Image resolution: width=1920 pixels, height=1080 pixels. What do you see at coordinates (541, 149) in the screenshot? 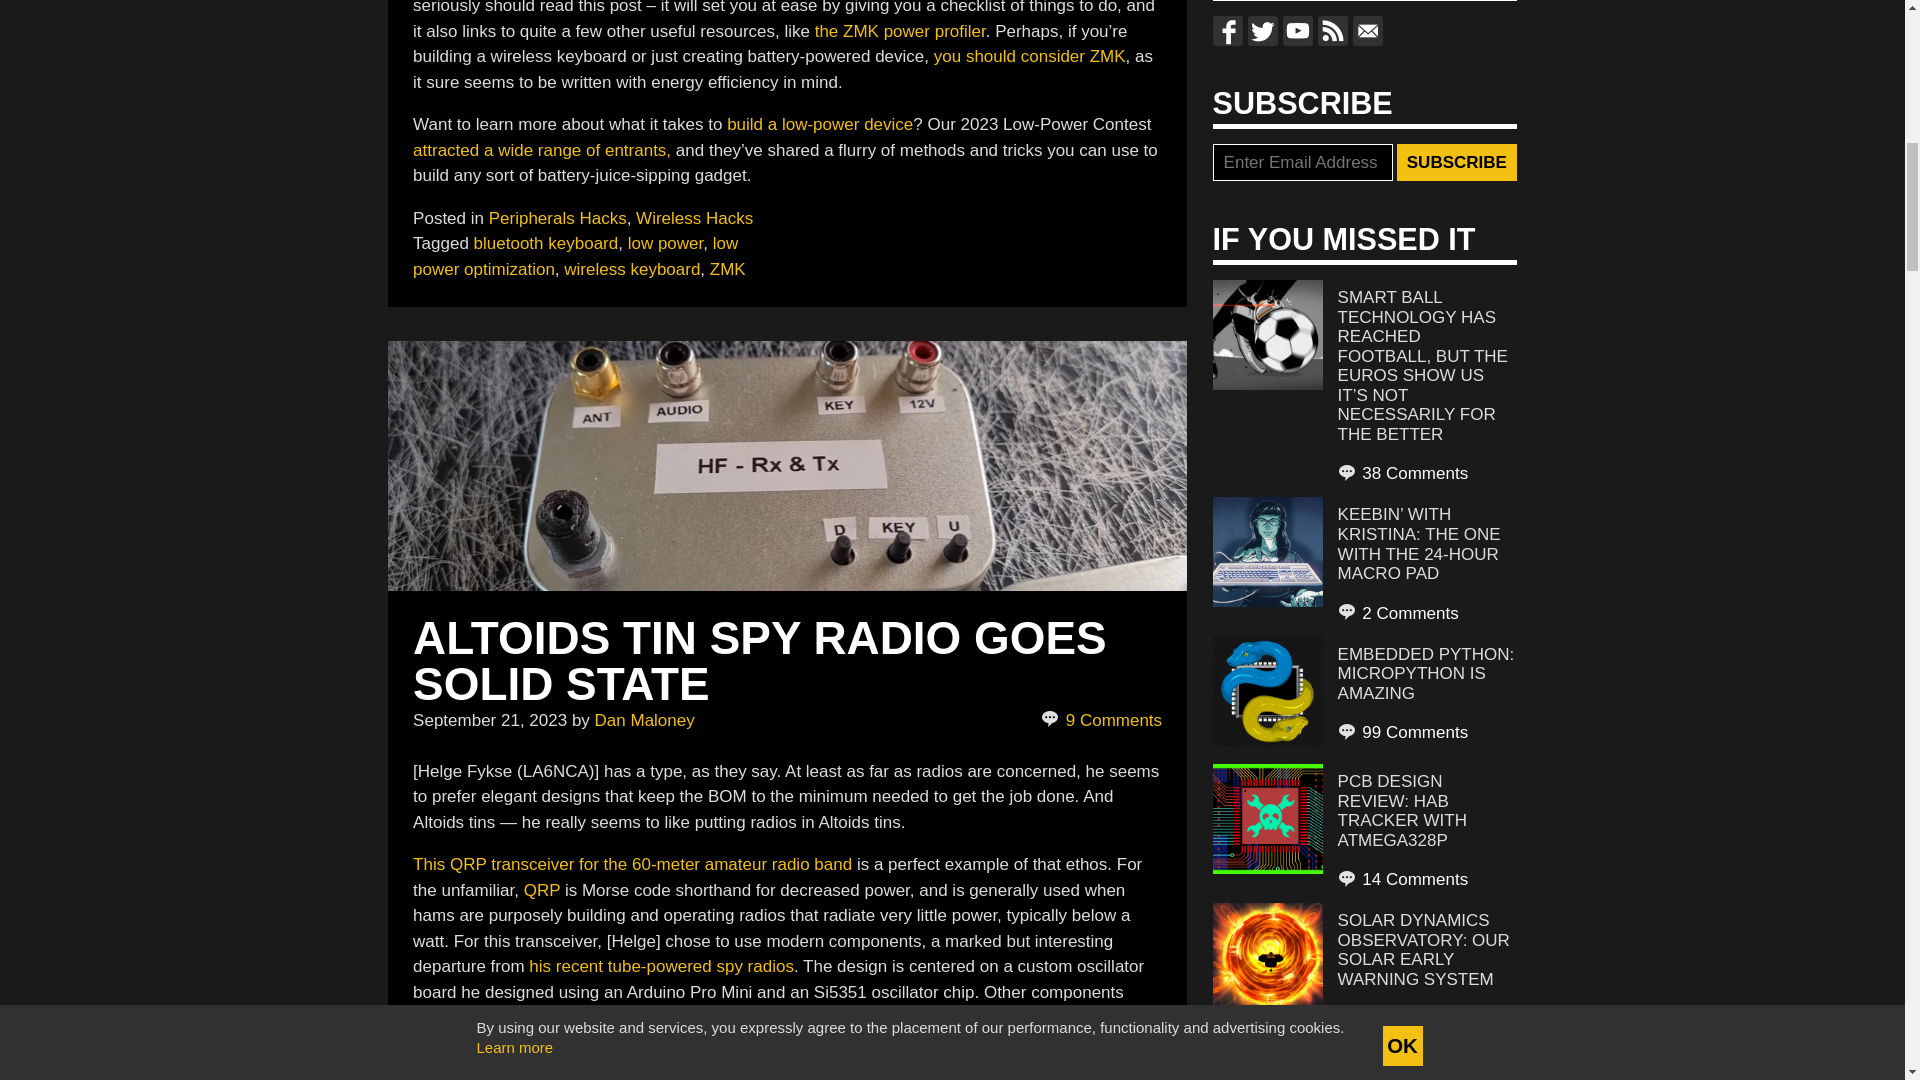
I see `attracted a wide range of entrants,` at bounding box center [541, 149].